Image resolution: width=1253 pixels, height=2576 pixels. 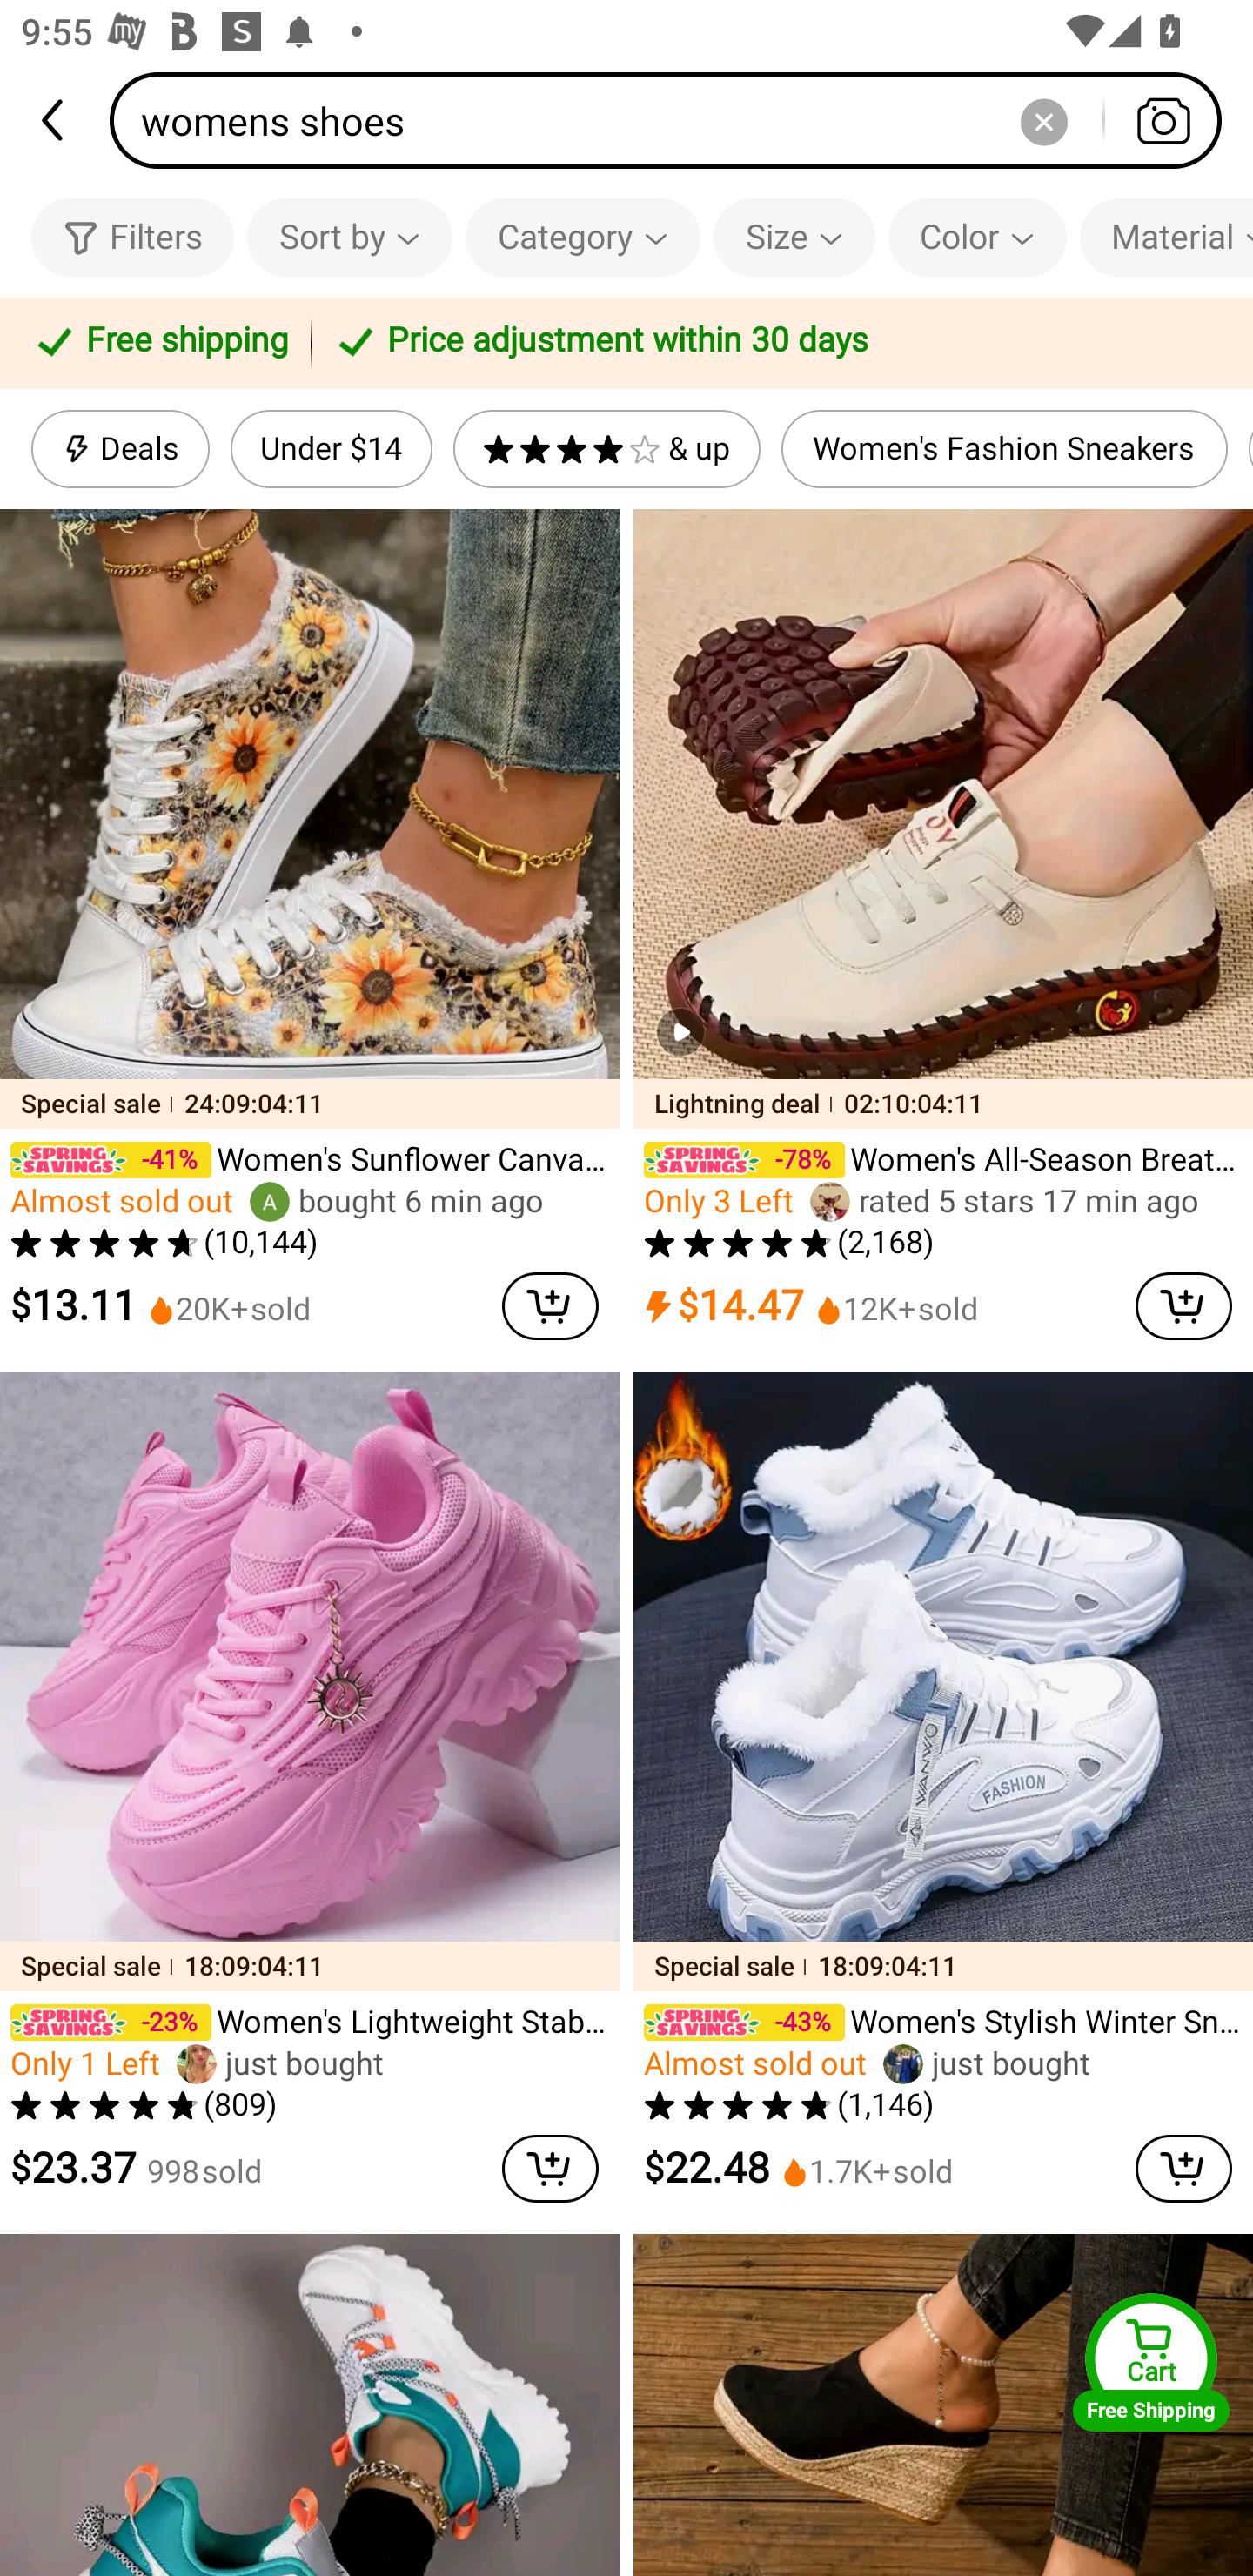 What do you see at coordinates (675, 120) in the screenshot?
I see `womens shoes` at bounding box center [675, 120].